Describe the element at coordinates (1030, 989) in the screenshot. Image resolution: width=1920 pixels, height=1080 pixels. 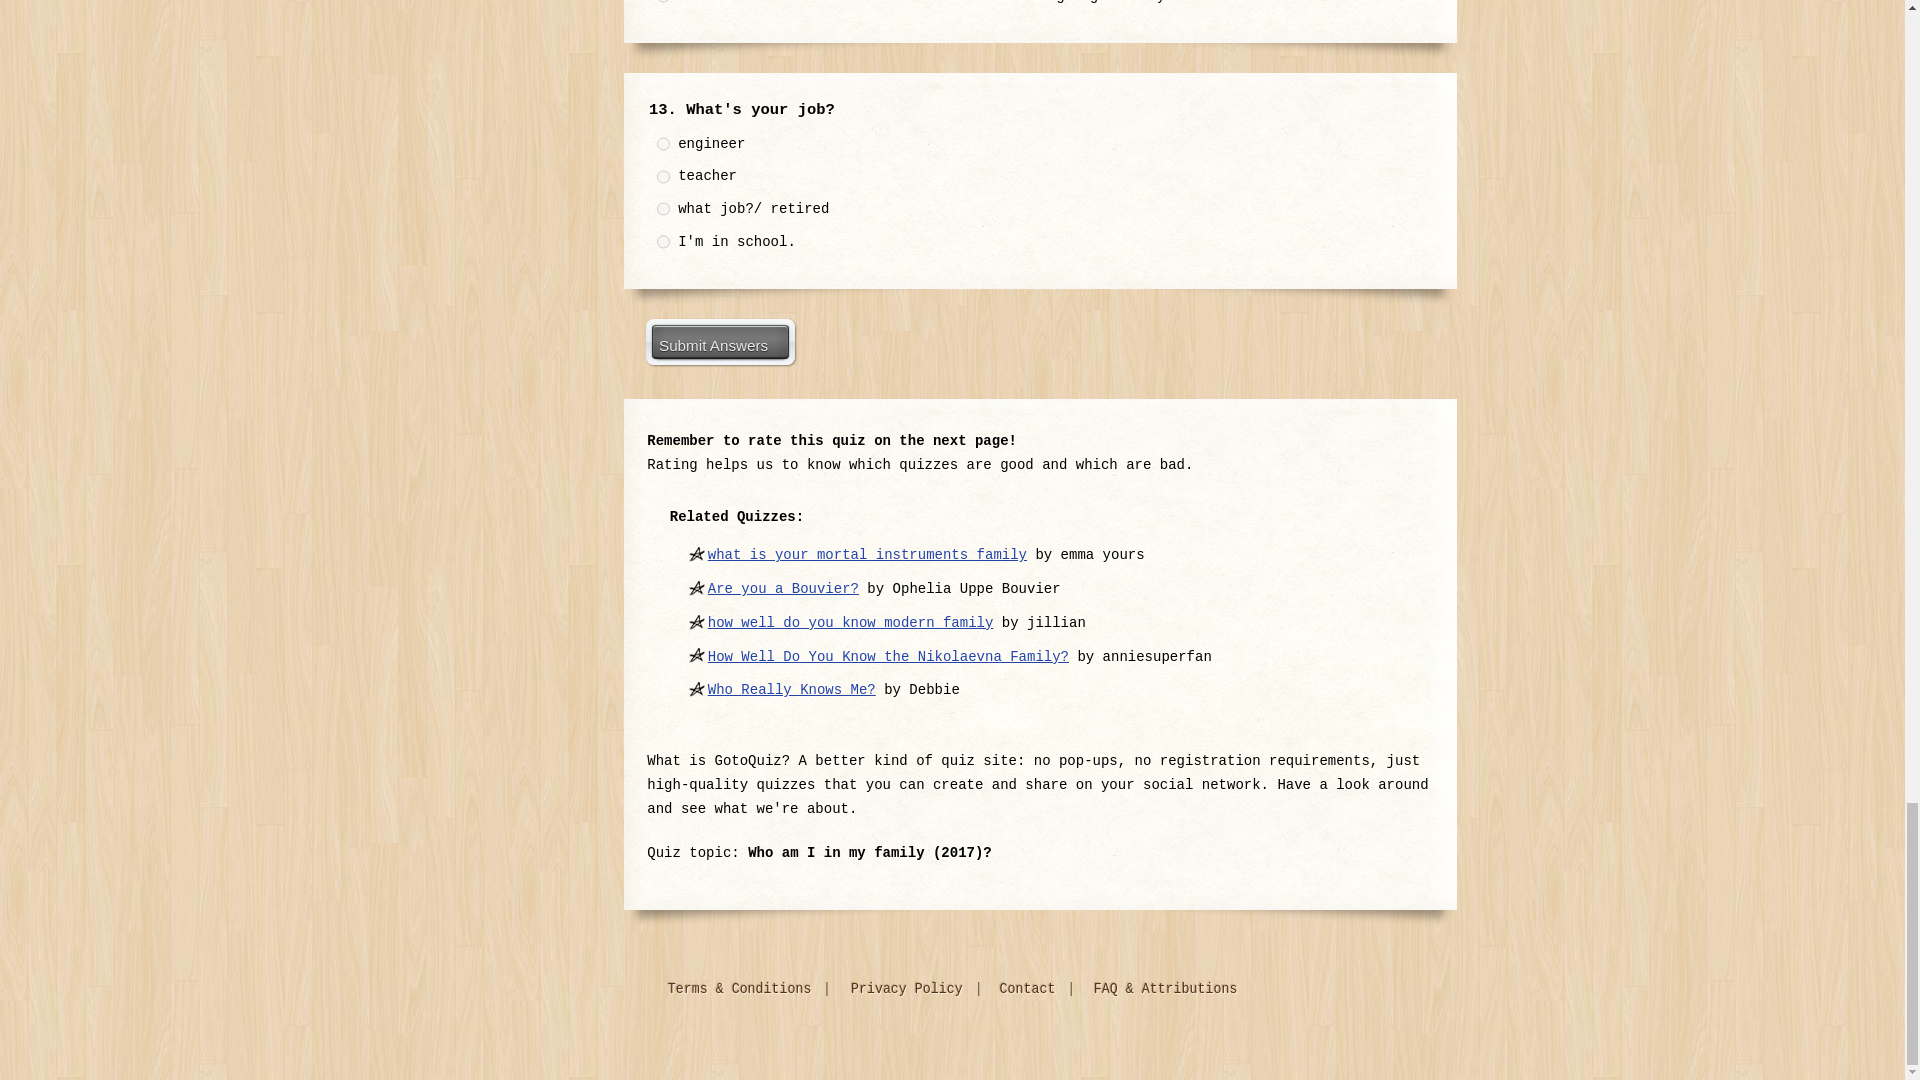
I see `Contact` at that location.